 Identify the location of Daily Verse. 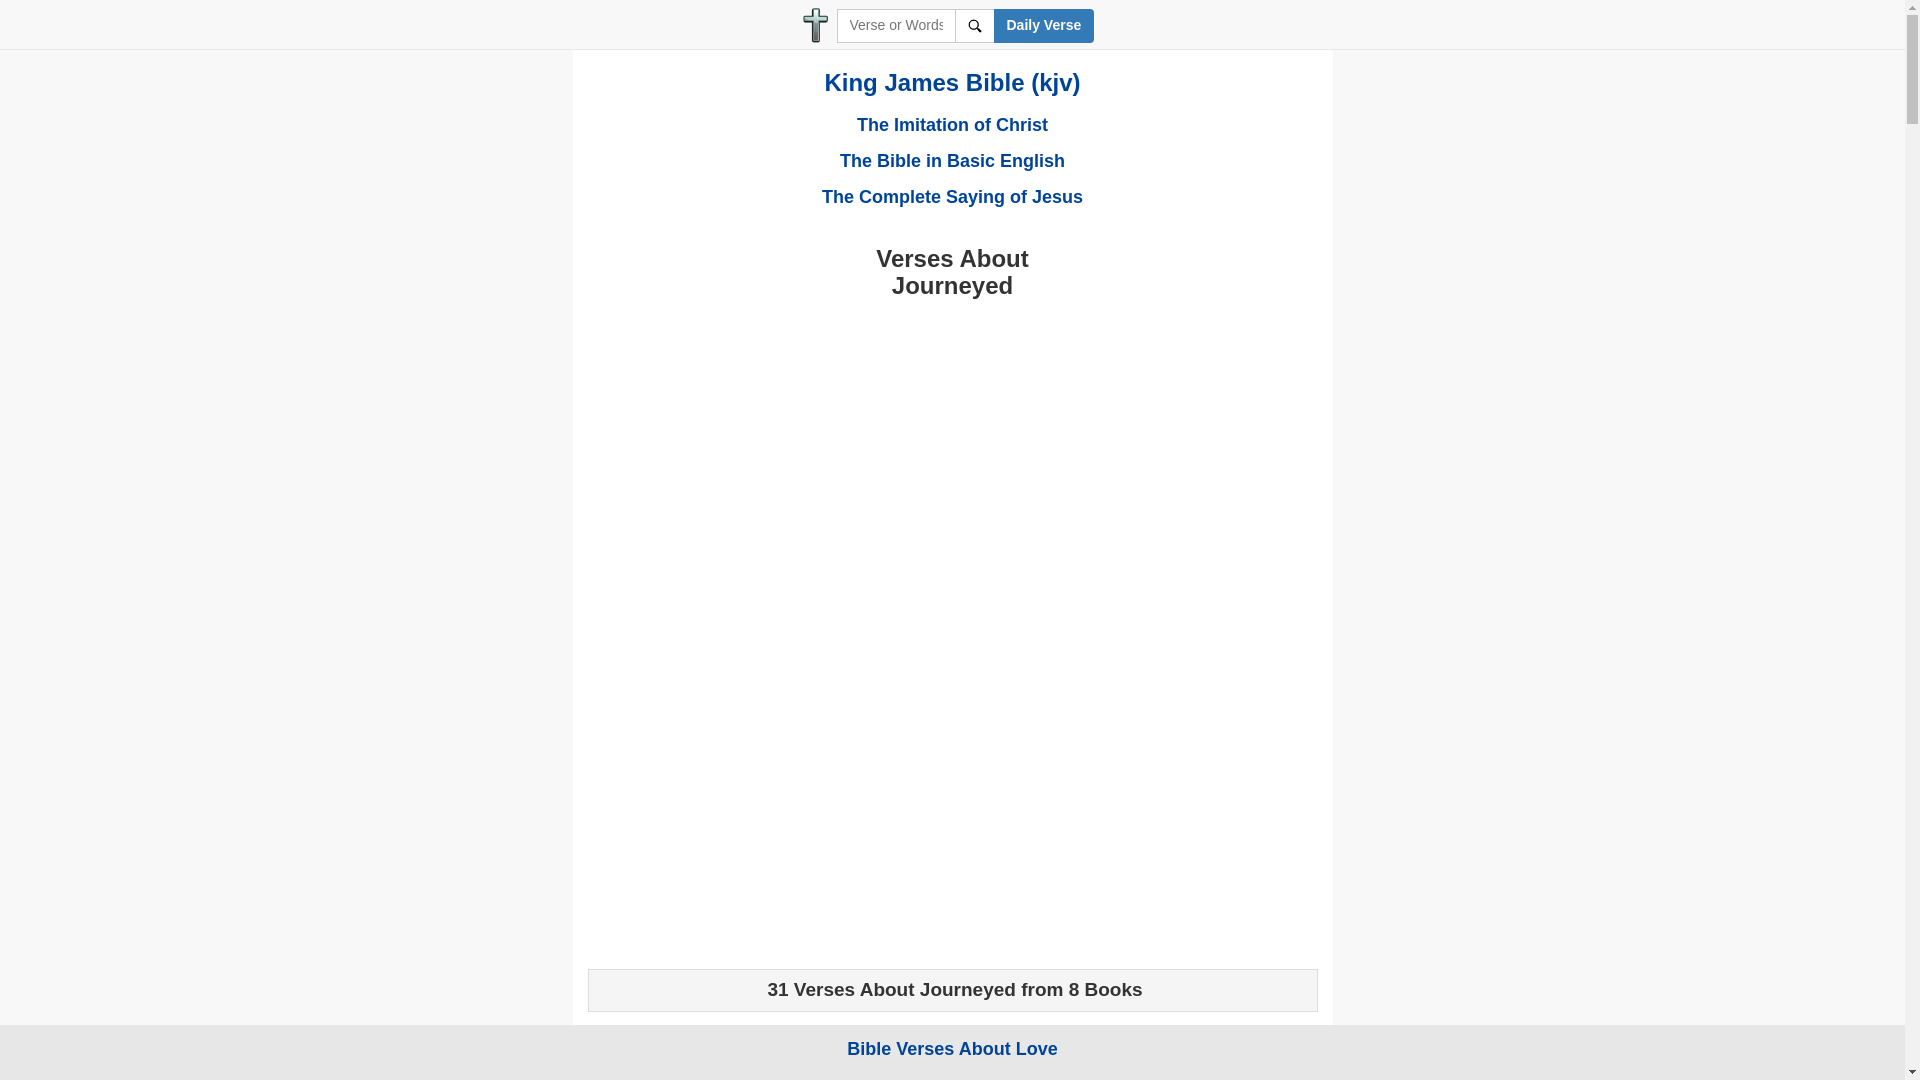
(1044, 26).